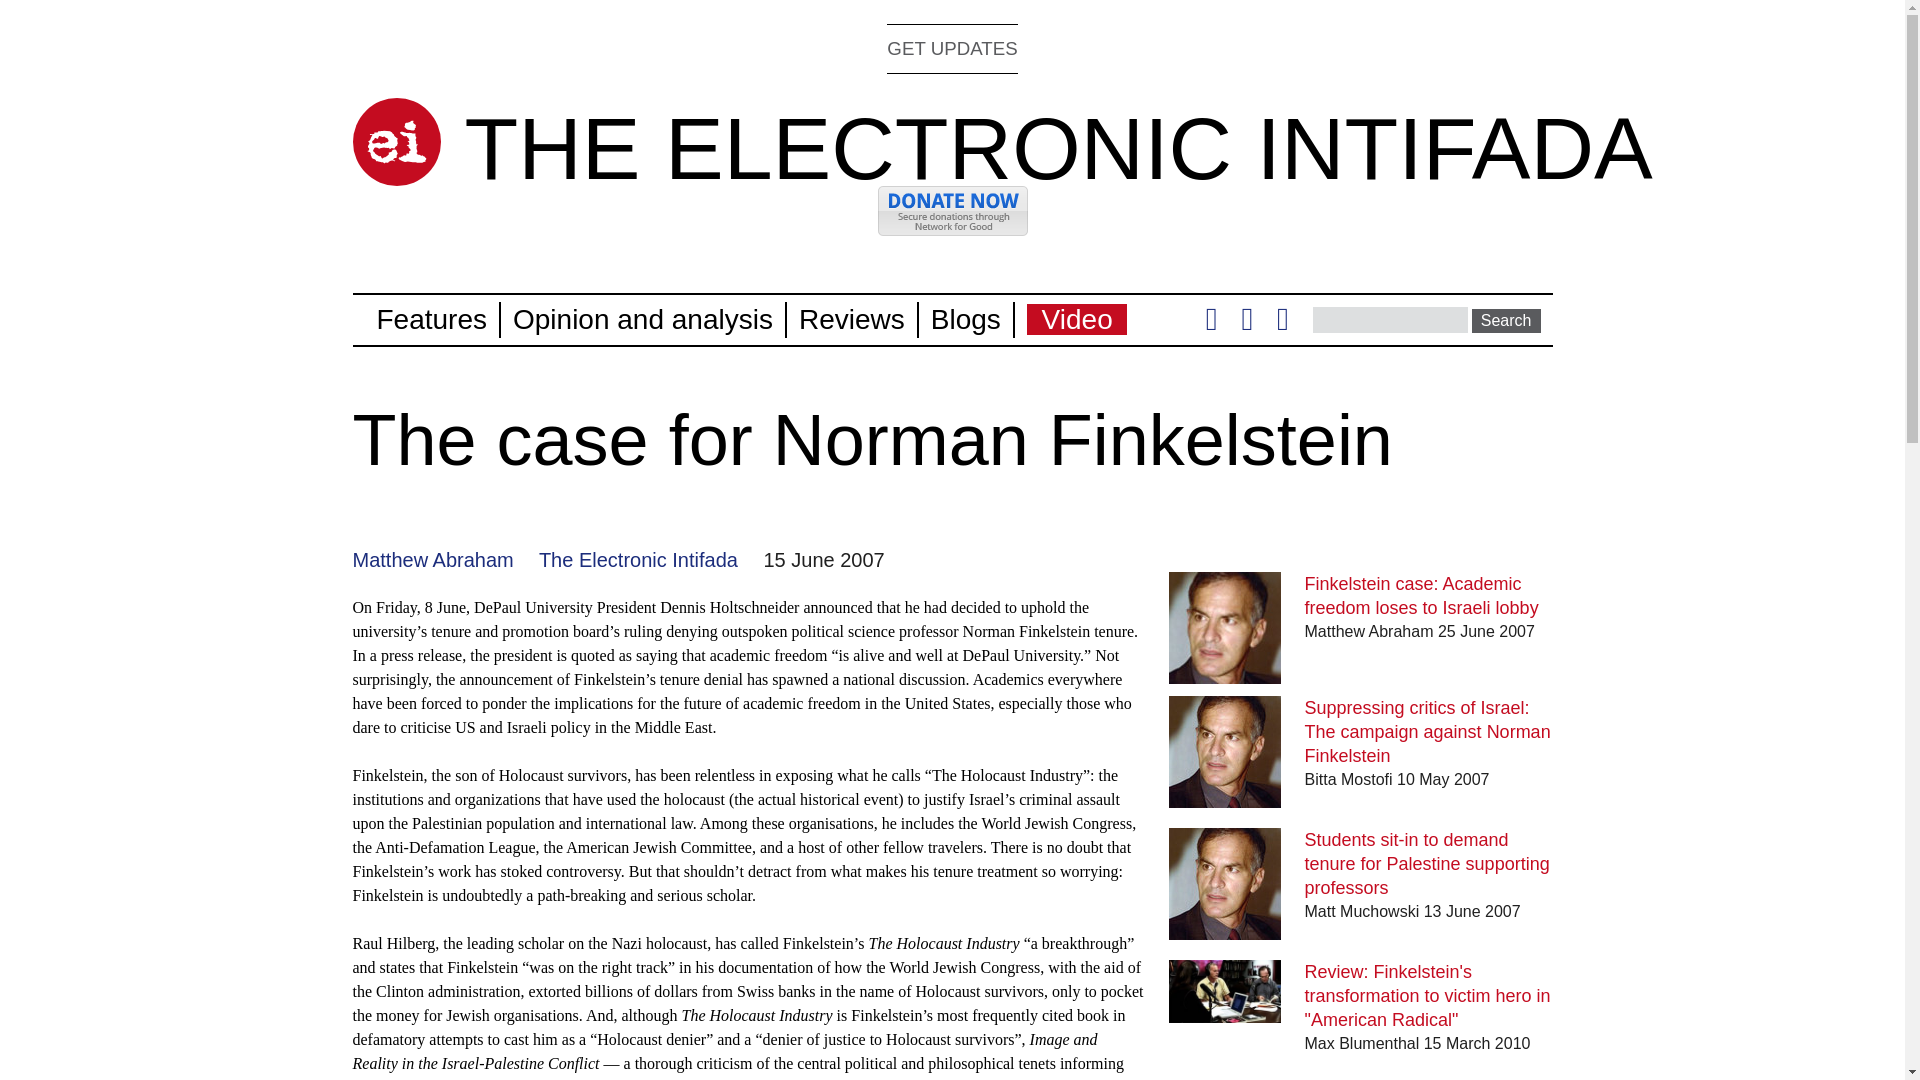 The image size is (1920, 1080). I want to click on Search, so click(1506, 320).